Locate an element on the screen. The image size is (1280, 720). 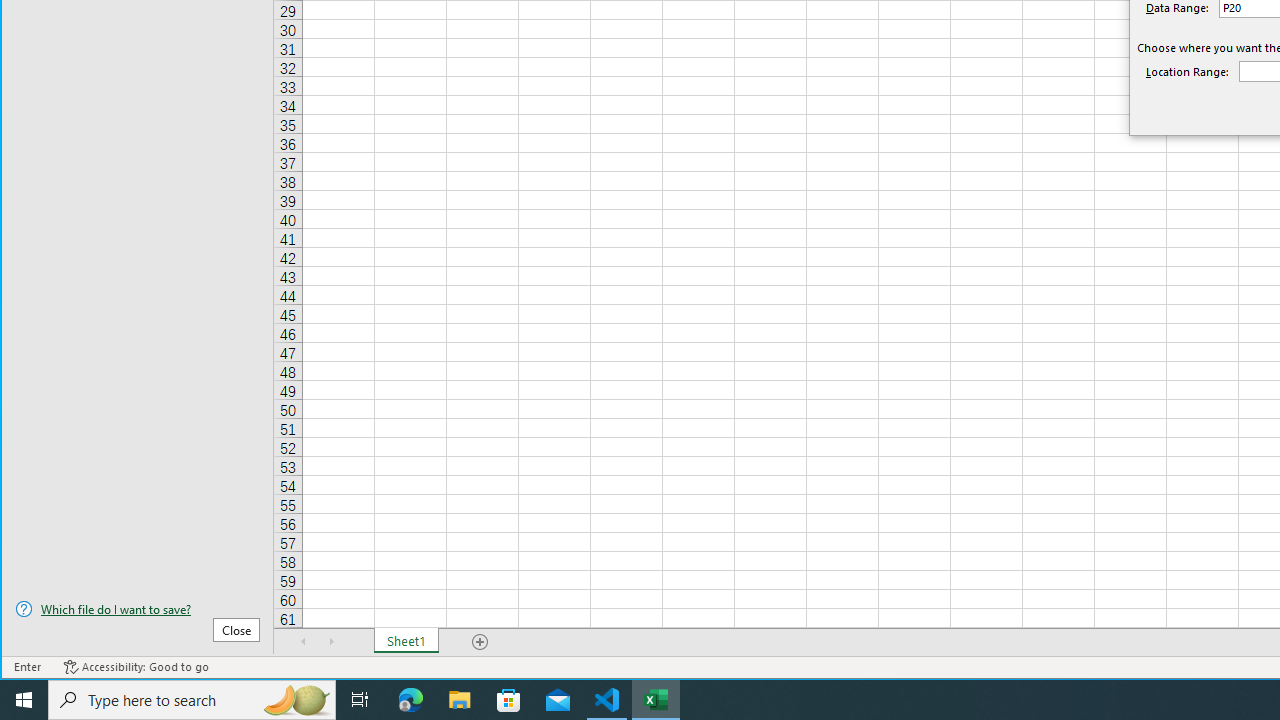
Scroll Right is located at coordinates (331, 641).